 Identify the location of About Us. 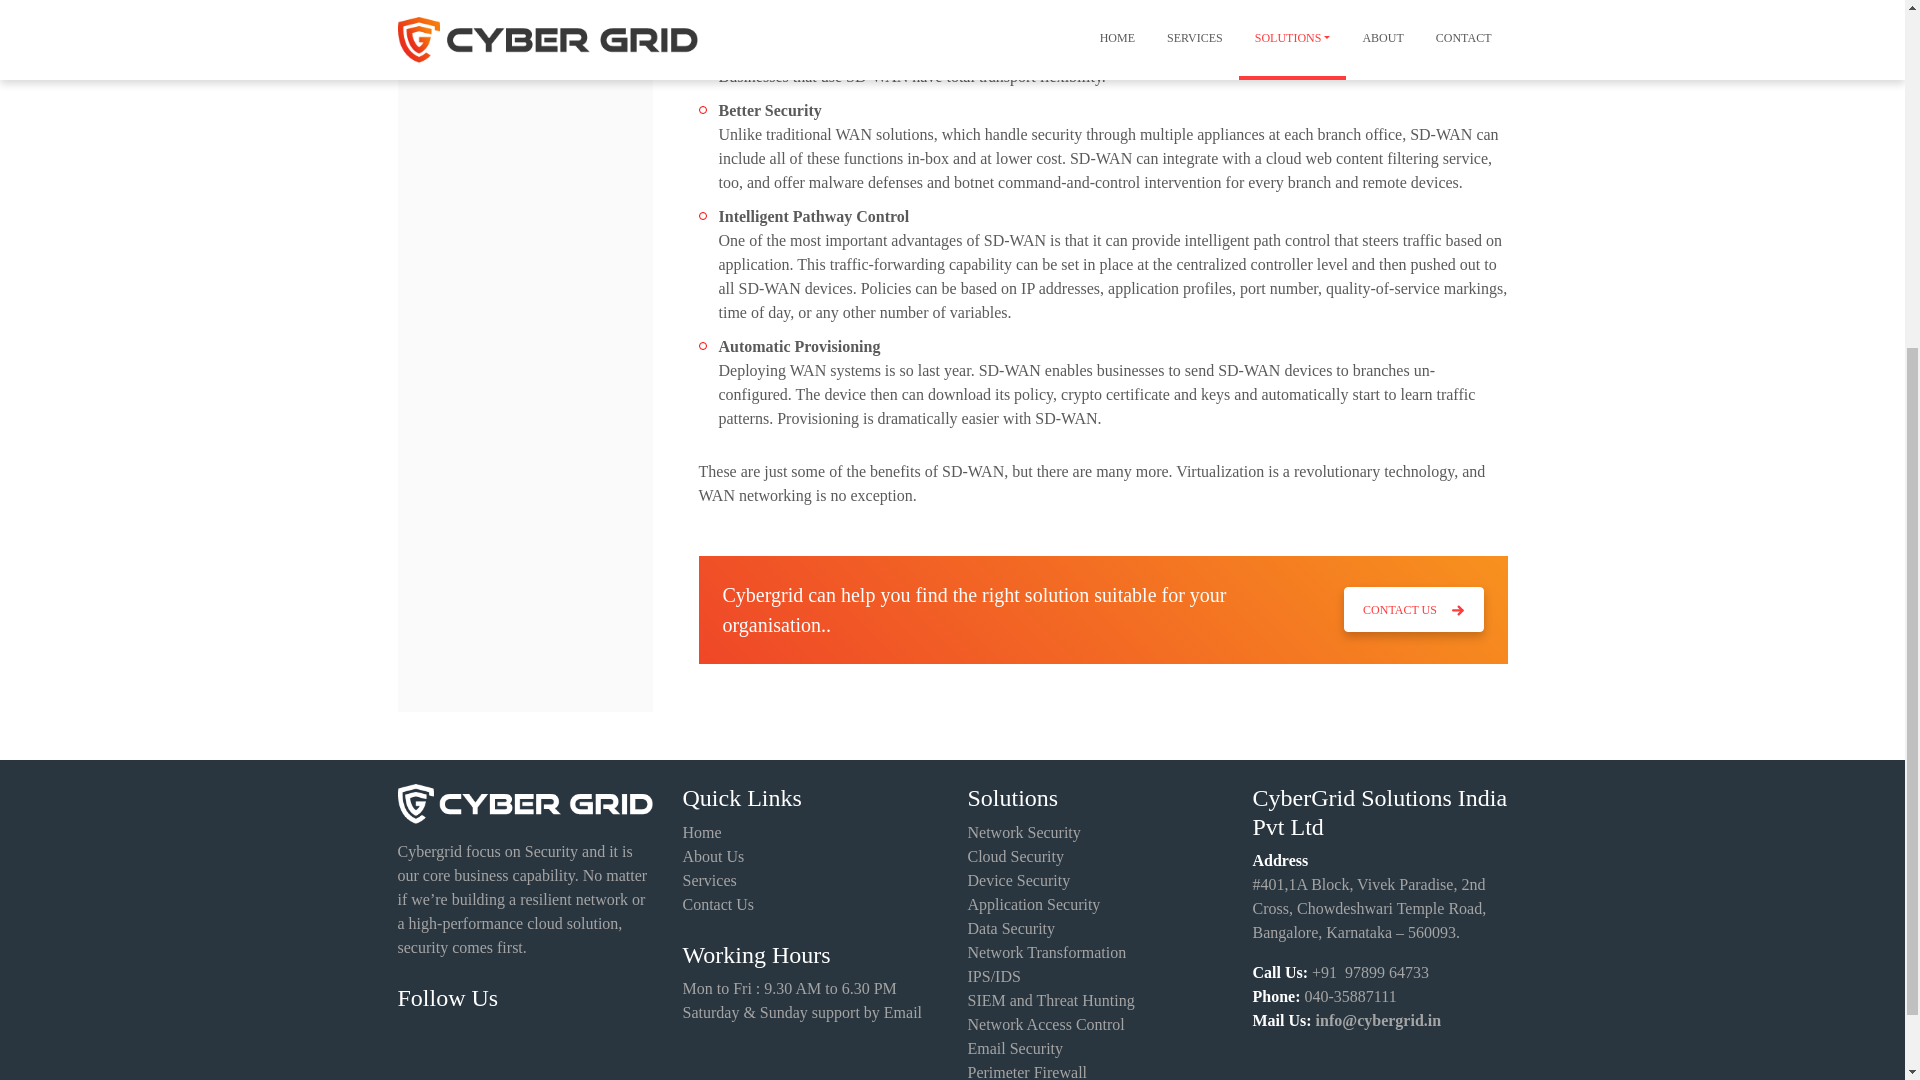
(712, 856).